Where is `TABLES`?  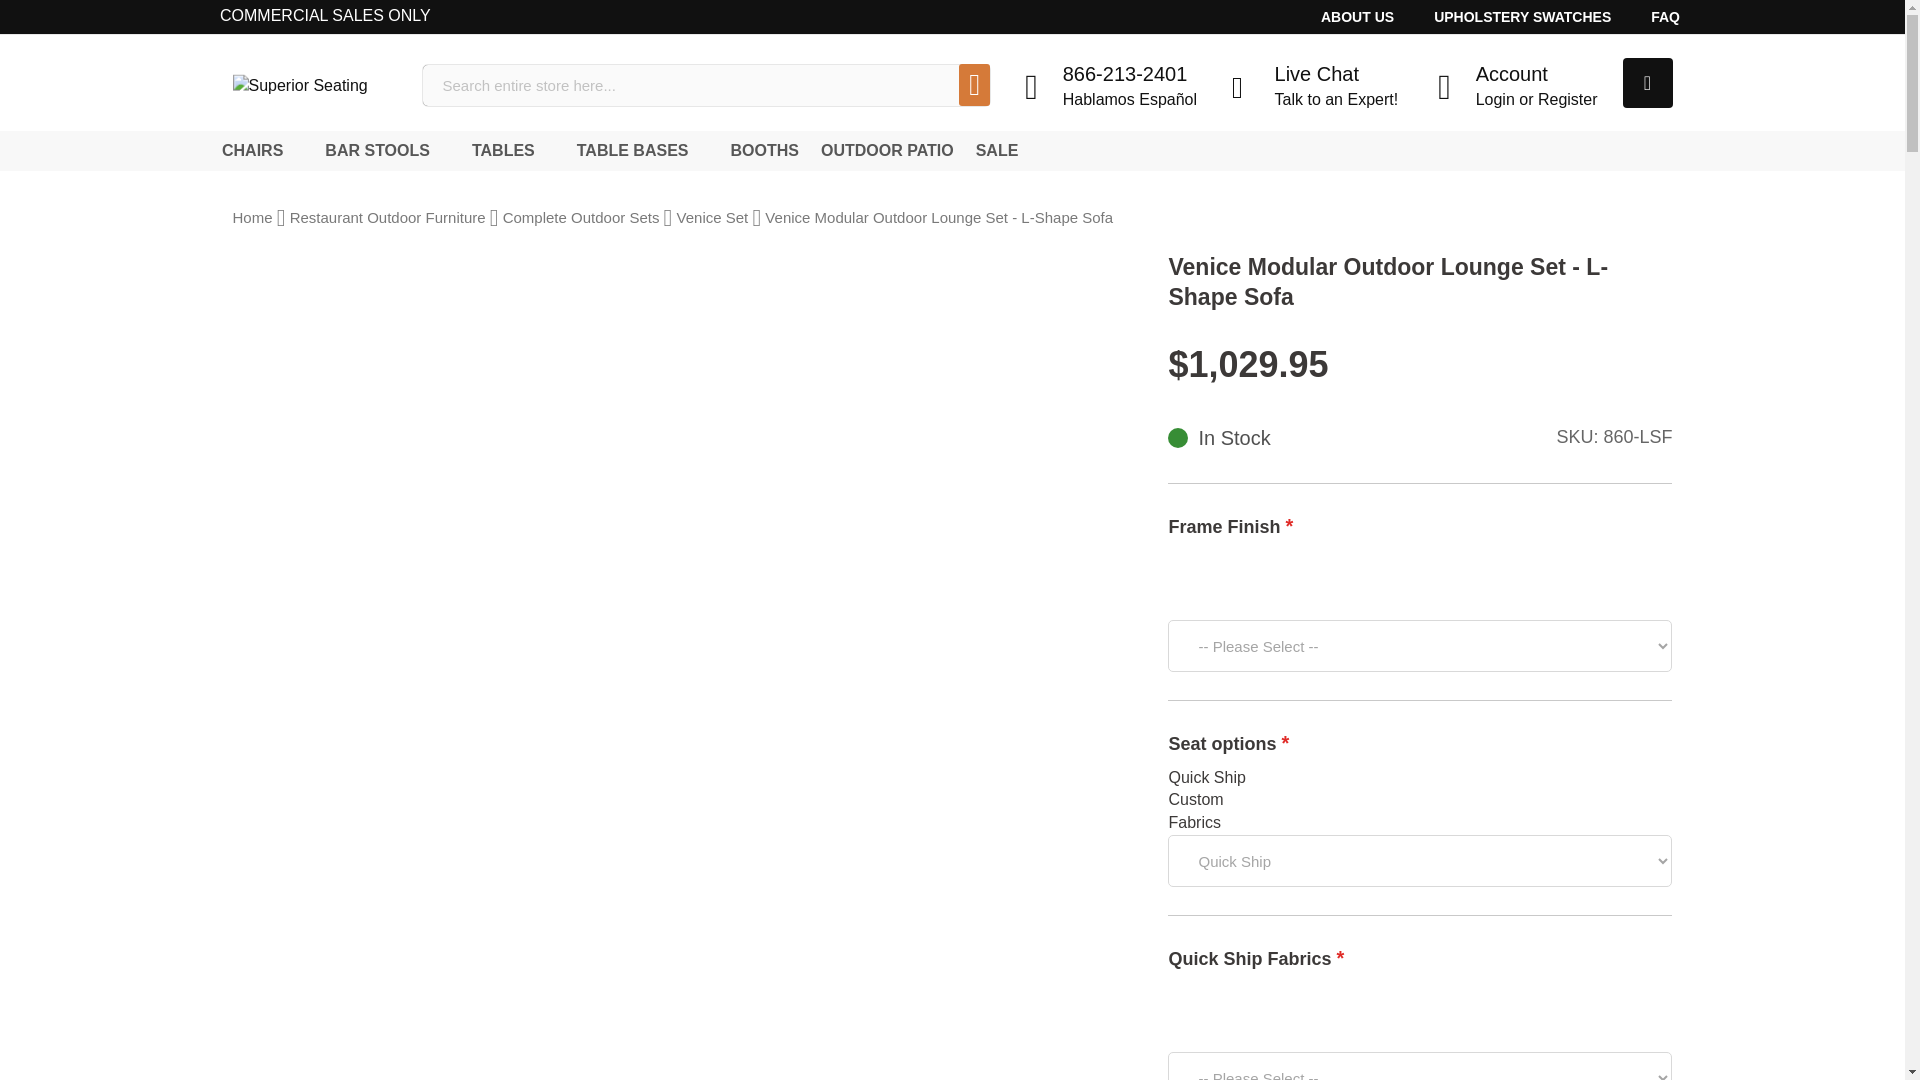 TABLES is located at coordinates (1522, 16).